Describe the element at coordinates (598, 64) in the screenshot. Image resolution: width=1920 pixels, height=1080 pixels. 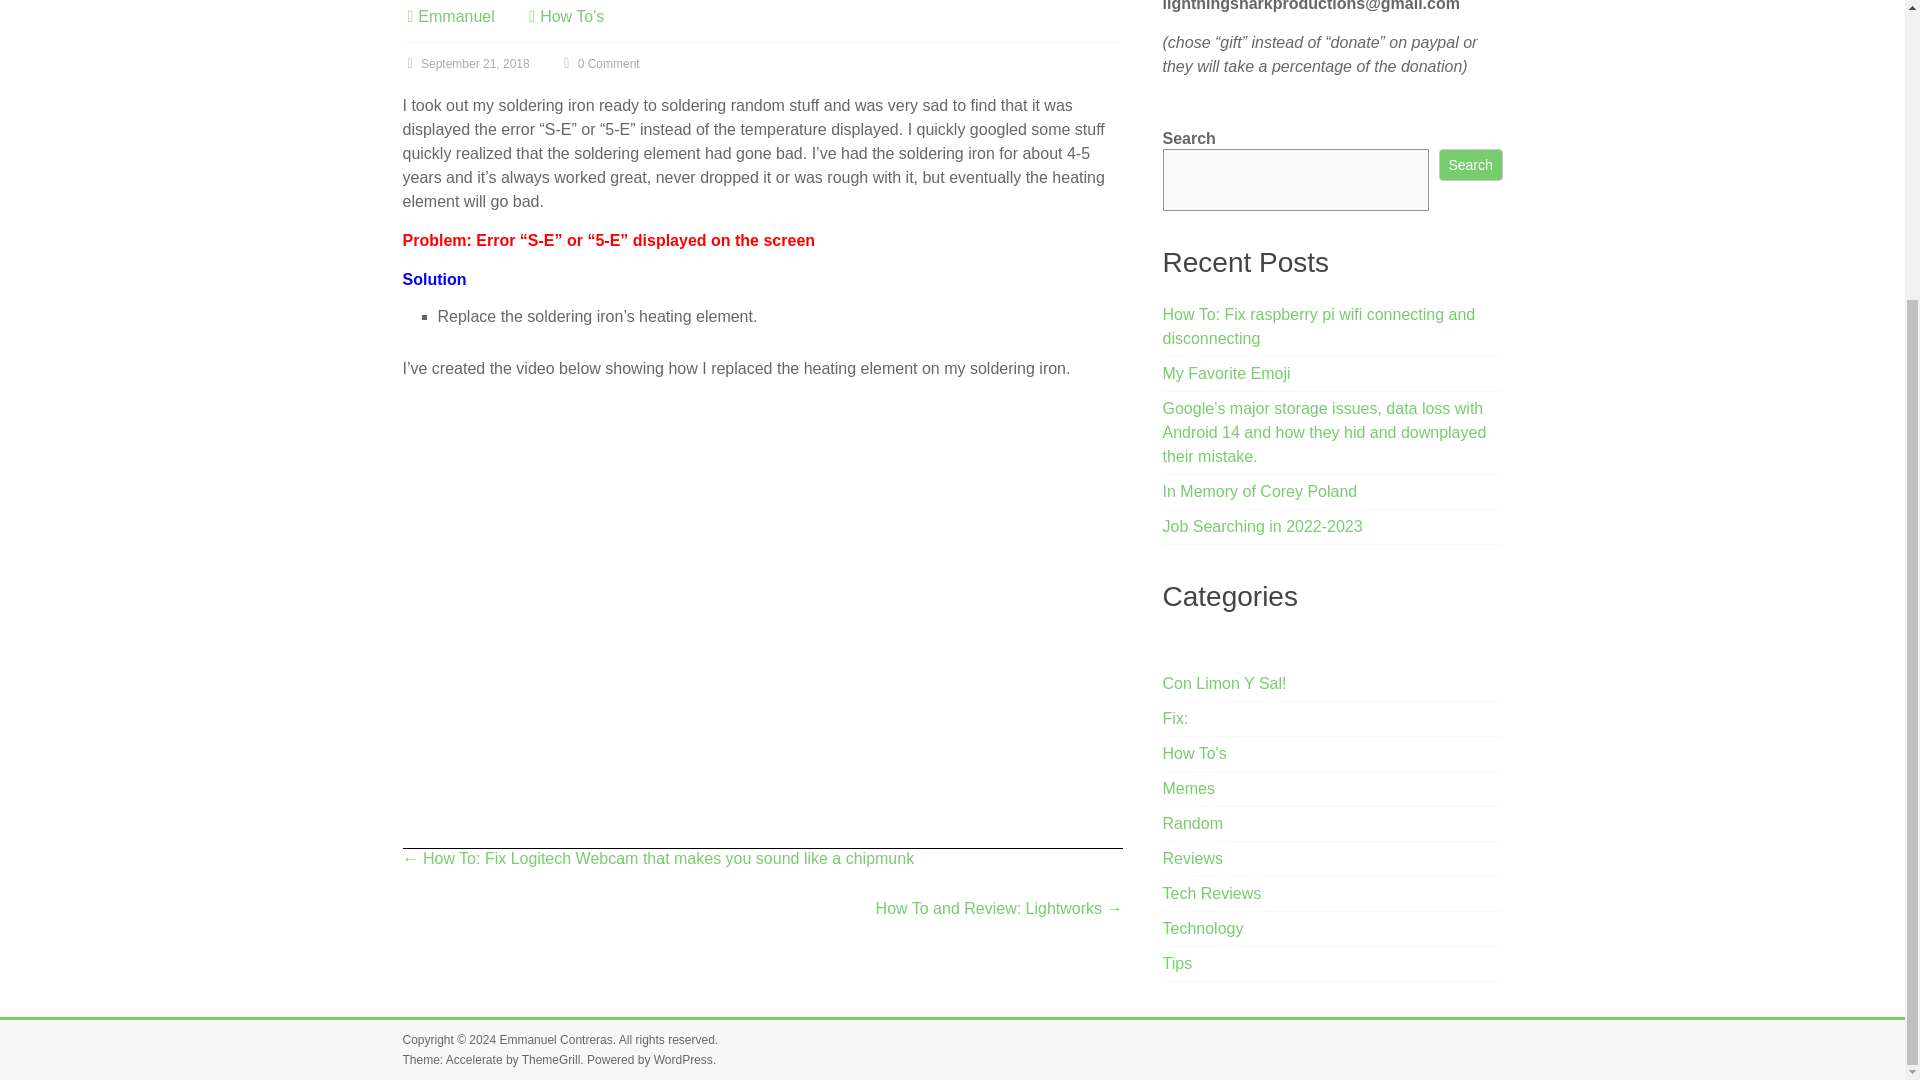
I see `0 Comment` at that location.